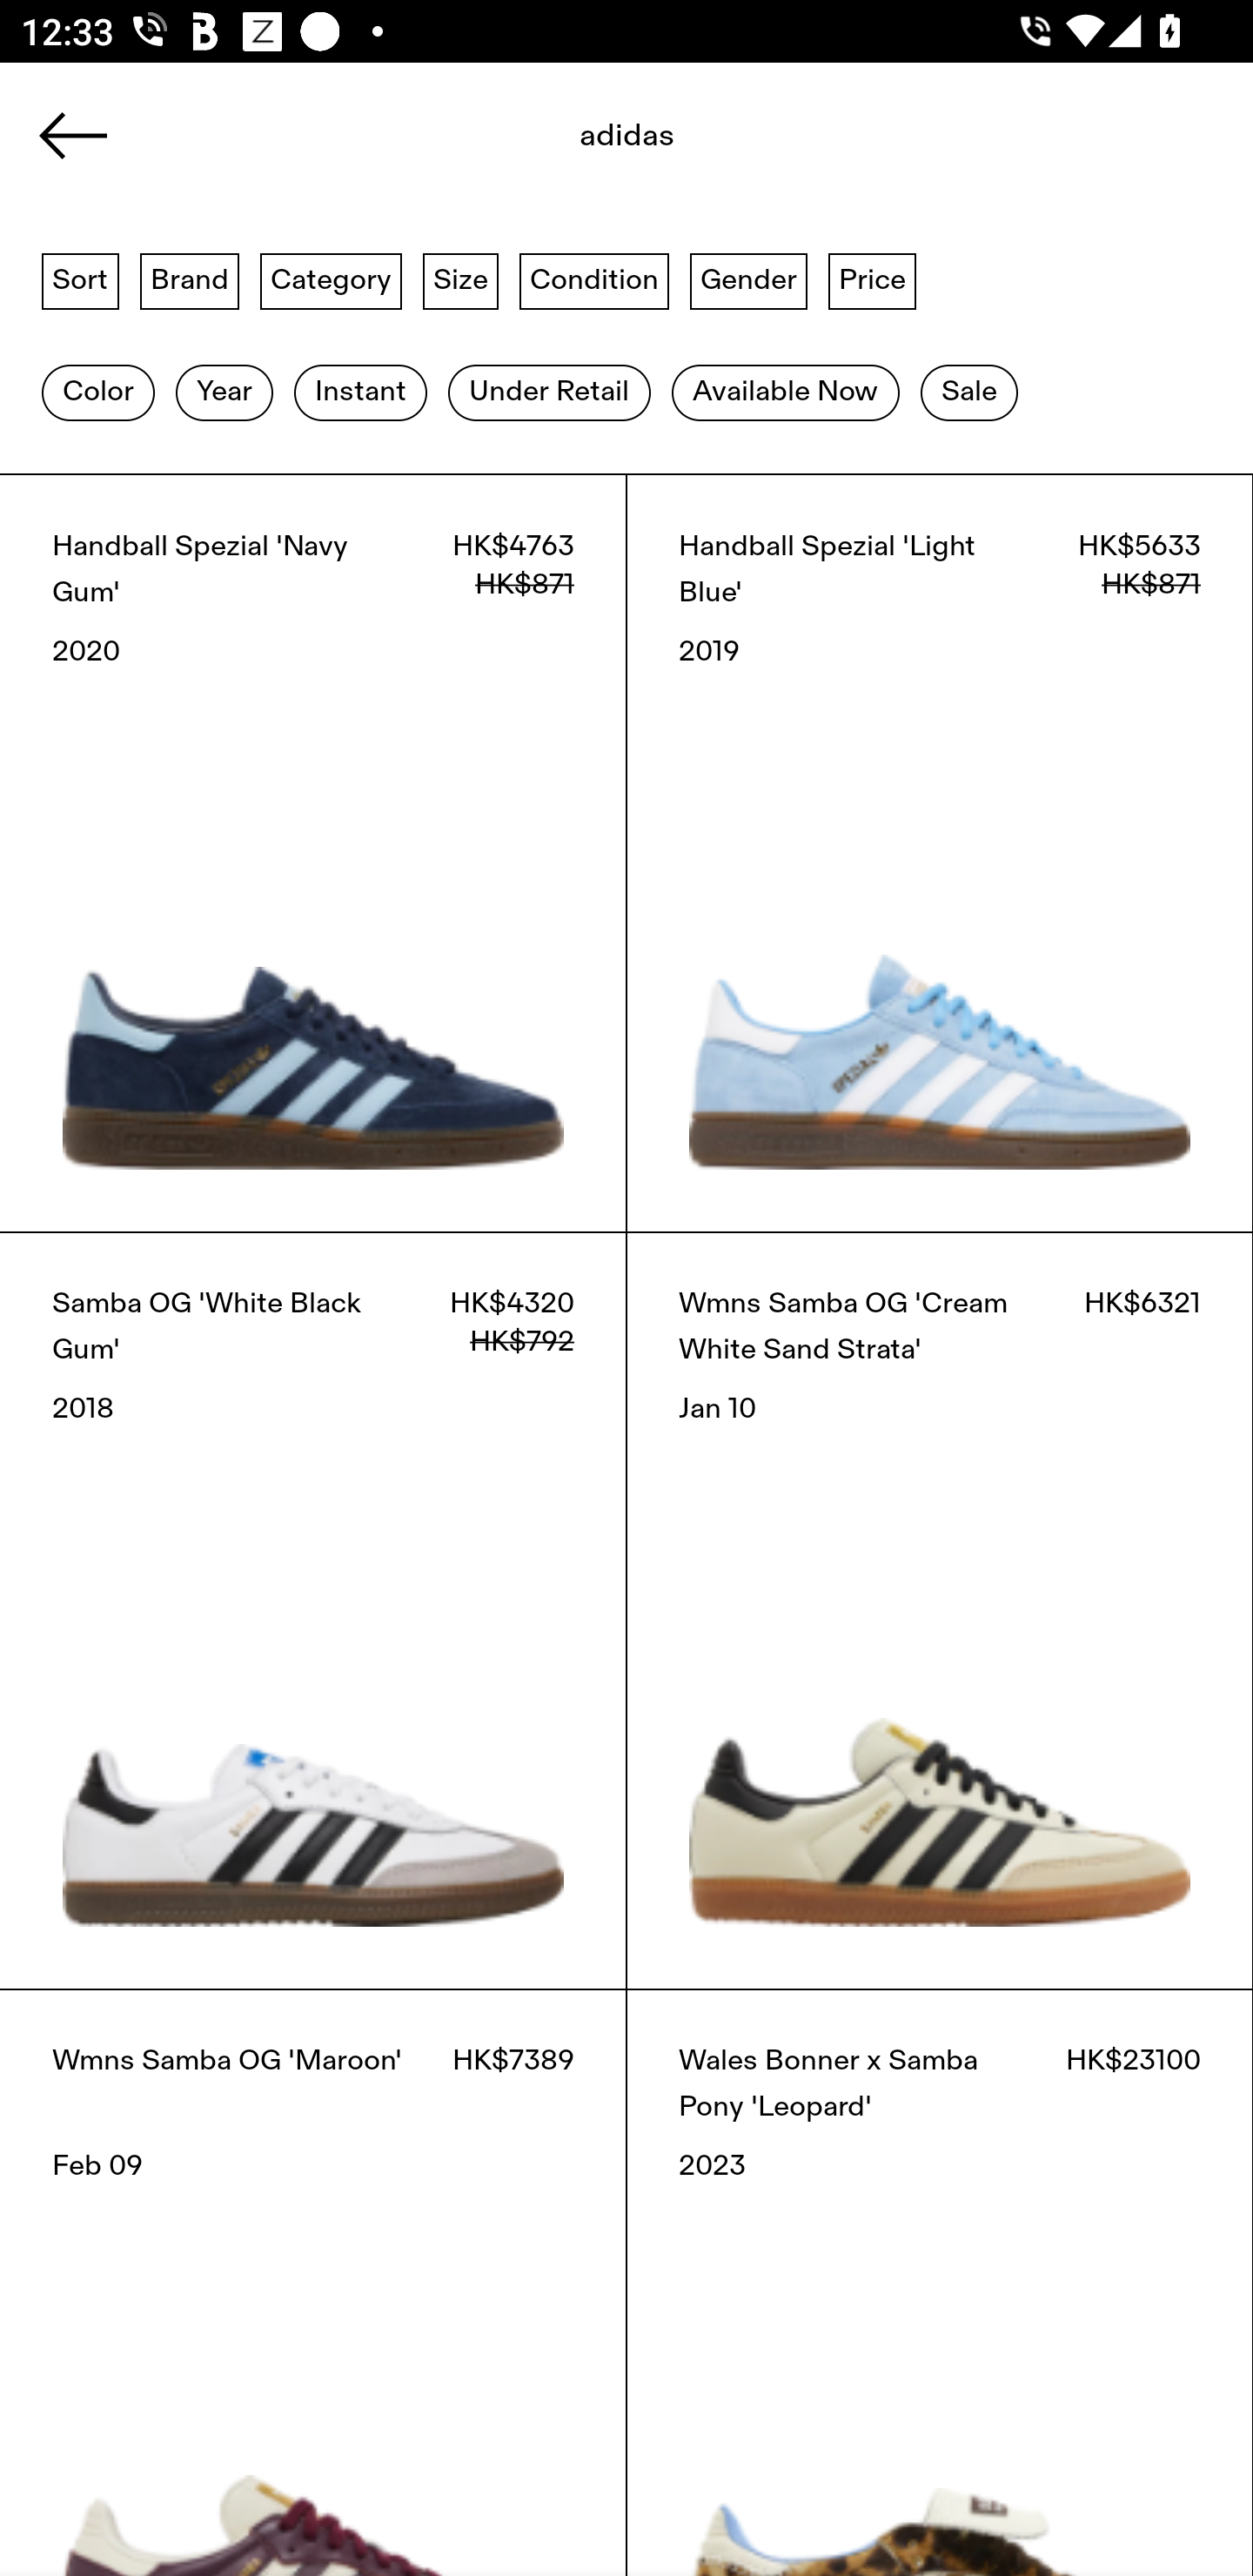 This screenshot has width=1253, height=2576. Describe the element at coordinates (940, 852) in the screenshot. I see `Handball Spezial 'Light Blue' HK$5633 HK$871 2019` at that location.